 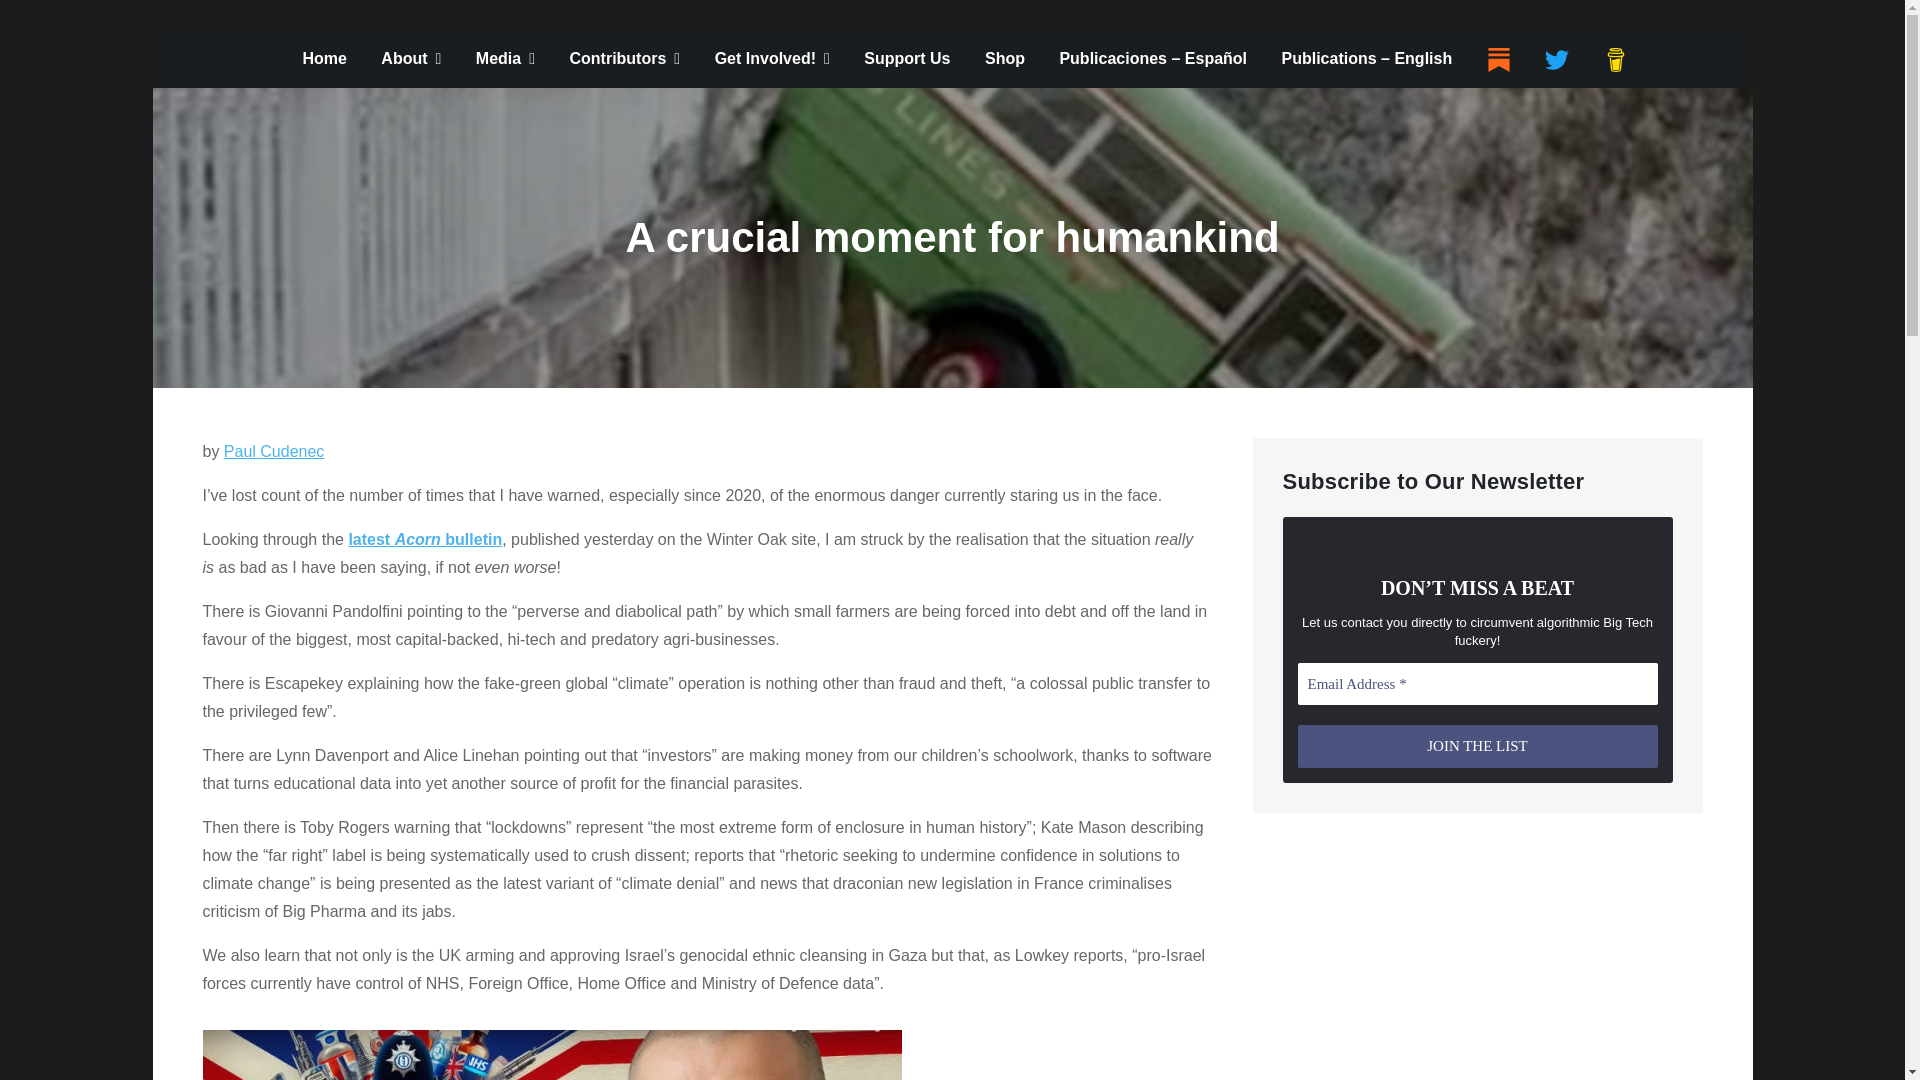 I want to click on Buy Me A Coffee, so click(x=1616, y=60).